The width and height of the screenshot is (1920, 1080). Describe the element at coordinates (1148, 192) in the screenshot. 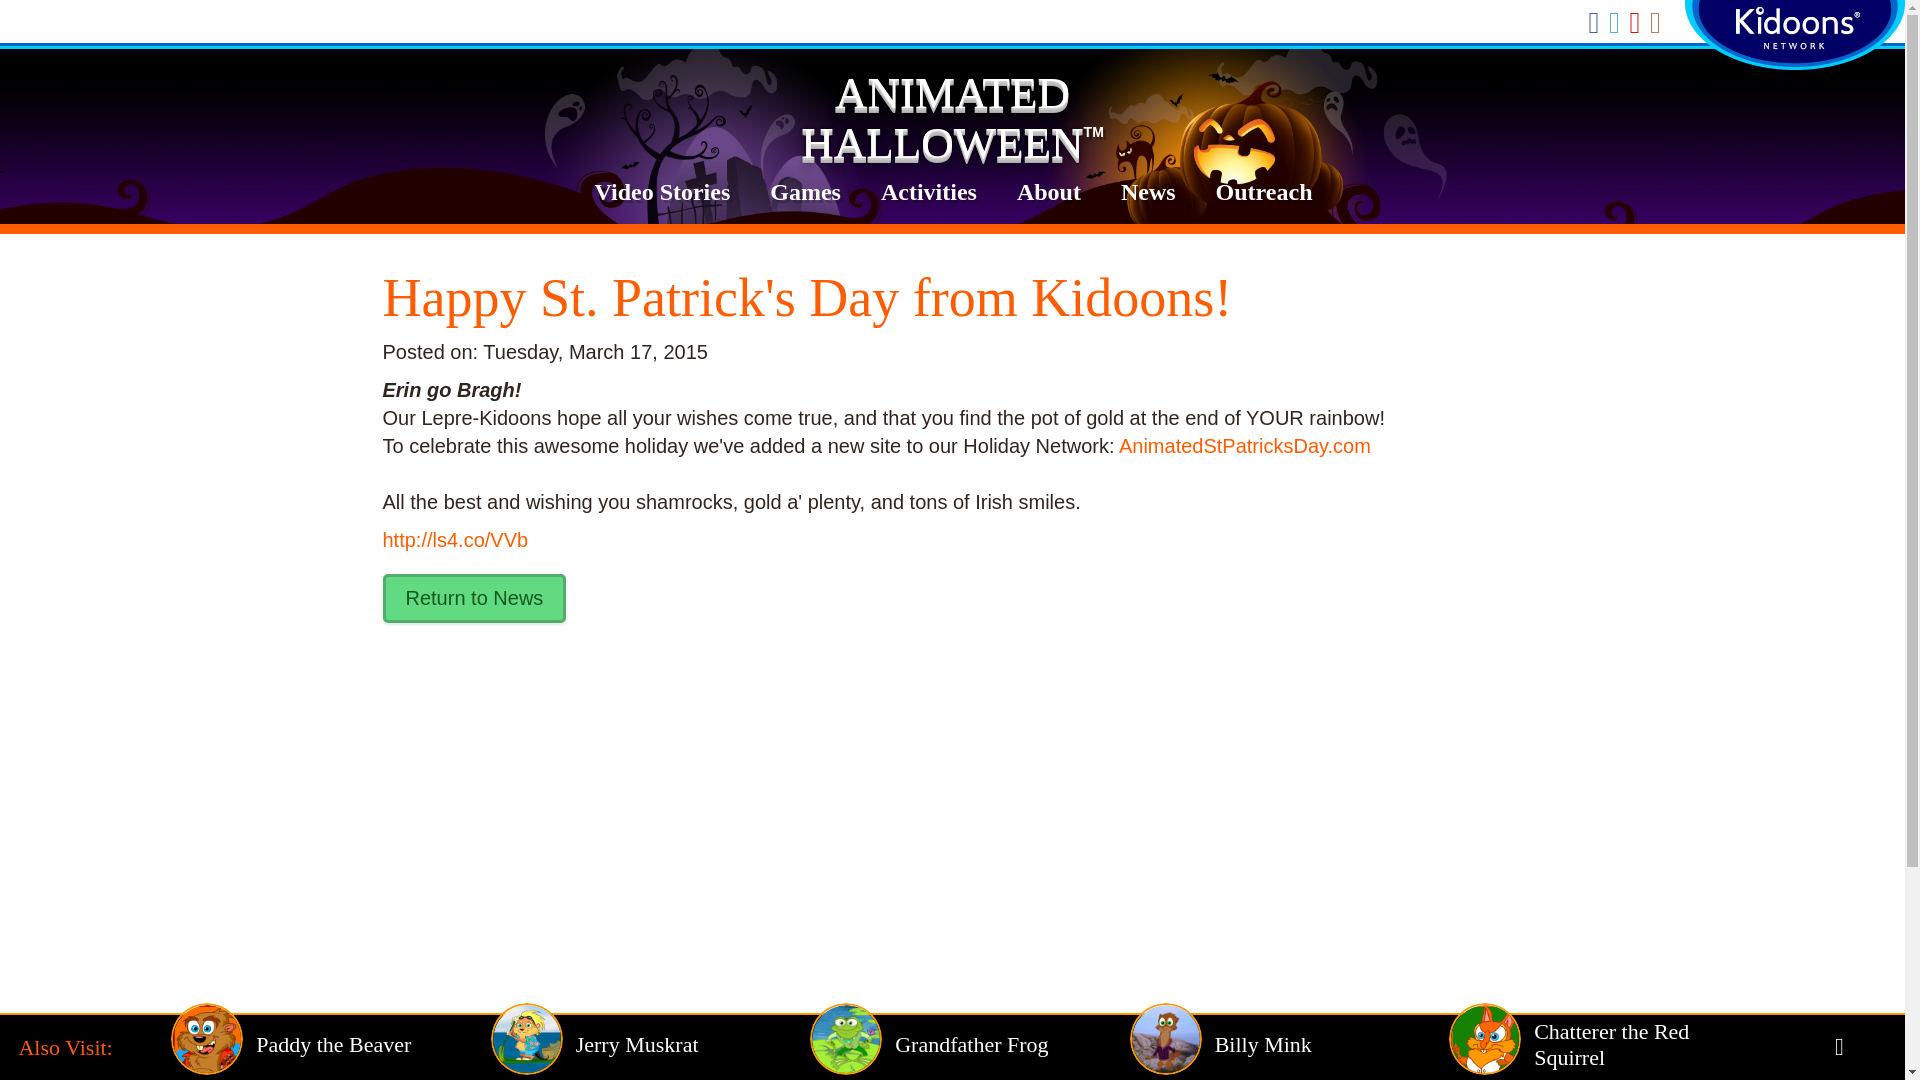

I see `News` at that location.